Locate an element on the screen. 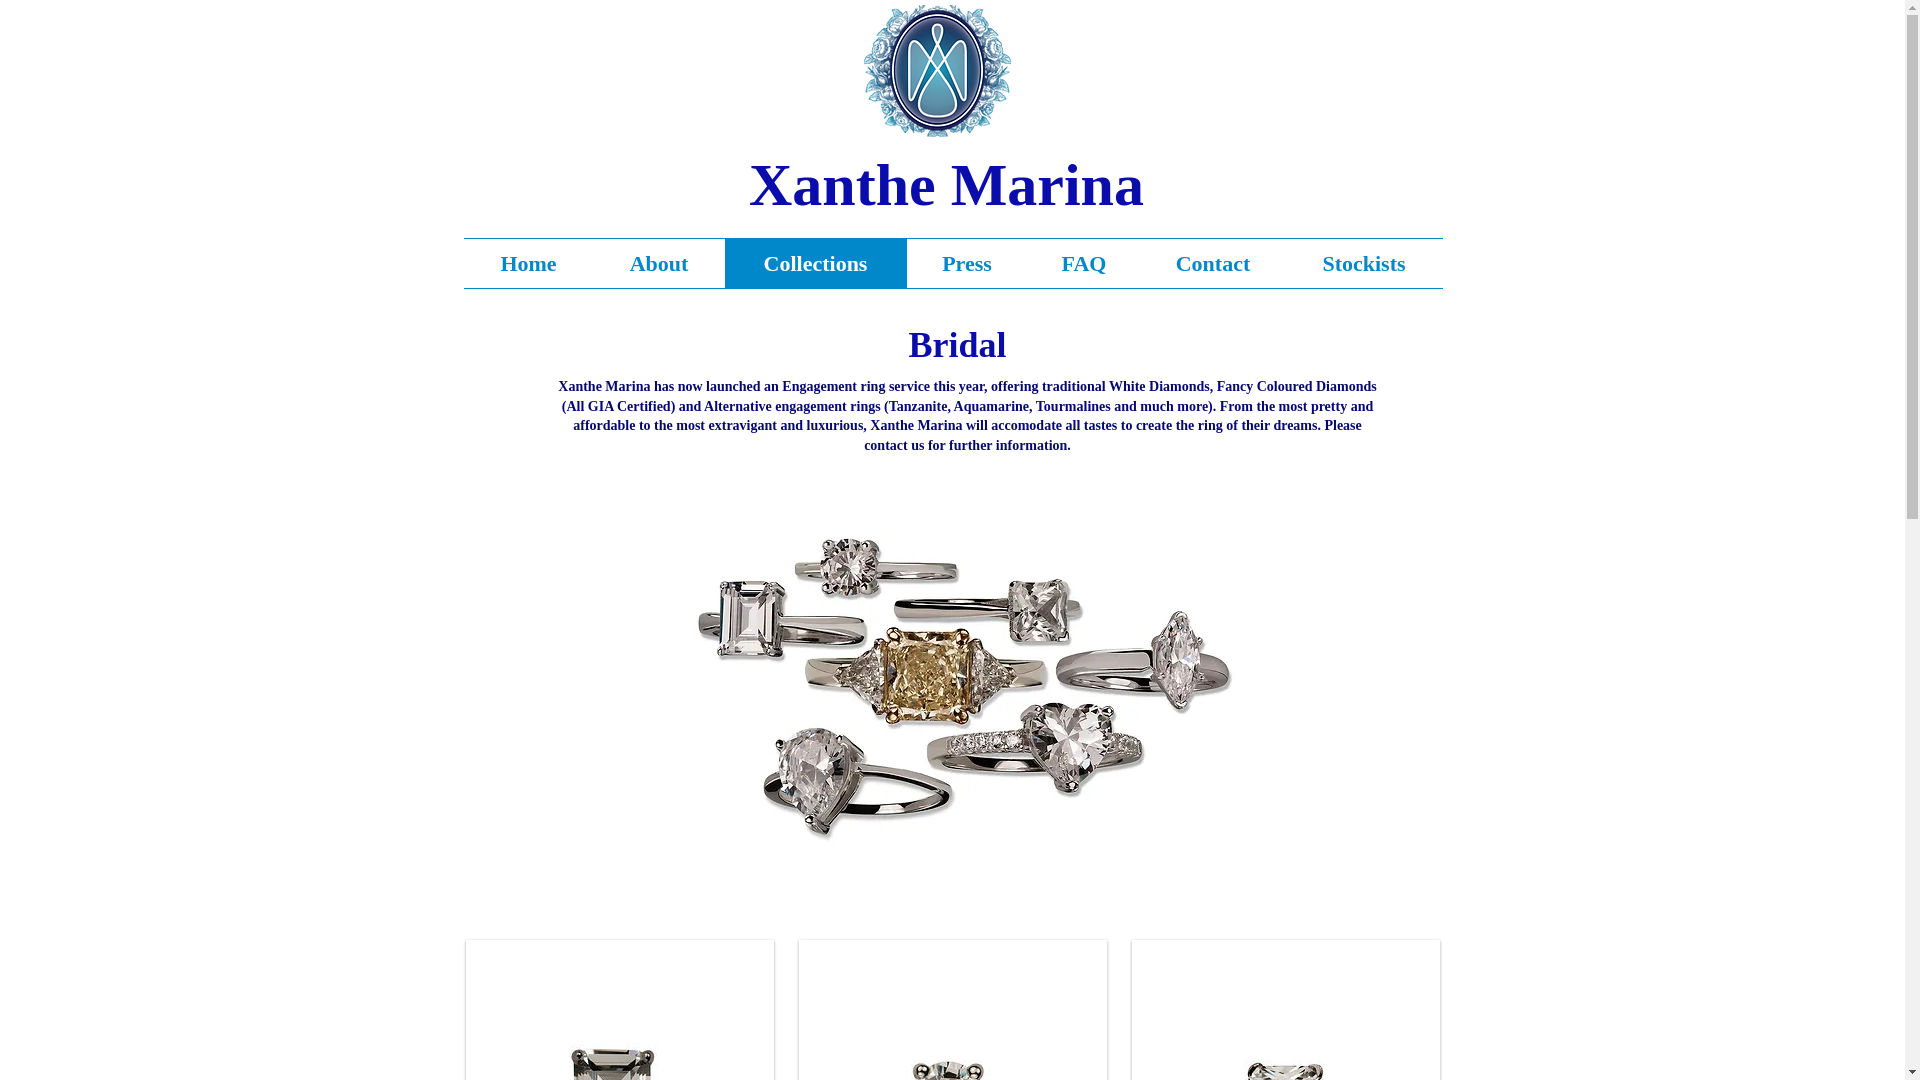 The image size is (1920, 1080). Contact is located at coordinates (1212, 263).